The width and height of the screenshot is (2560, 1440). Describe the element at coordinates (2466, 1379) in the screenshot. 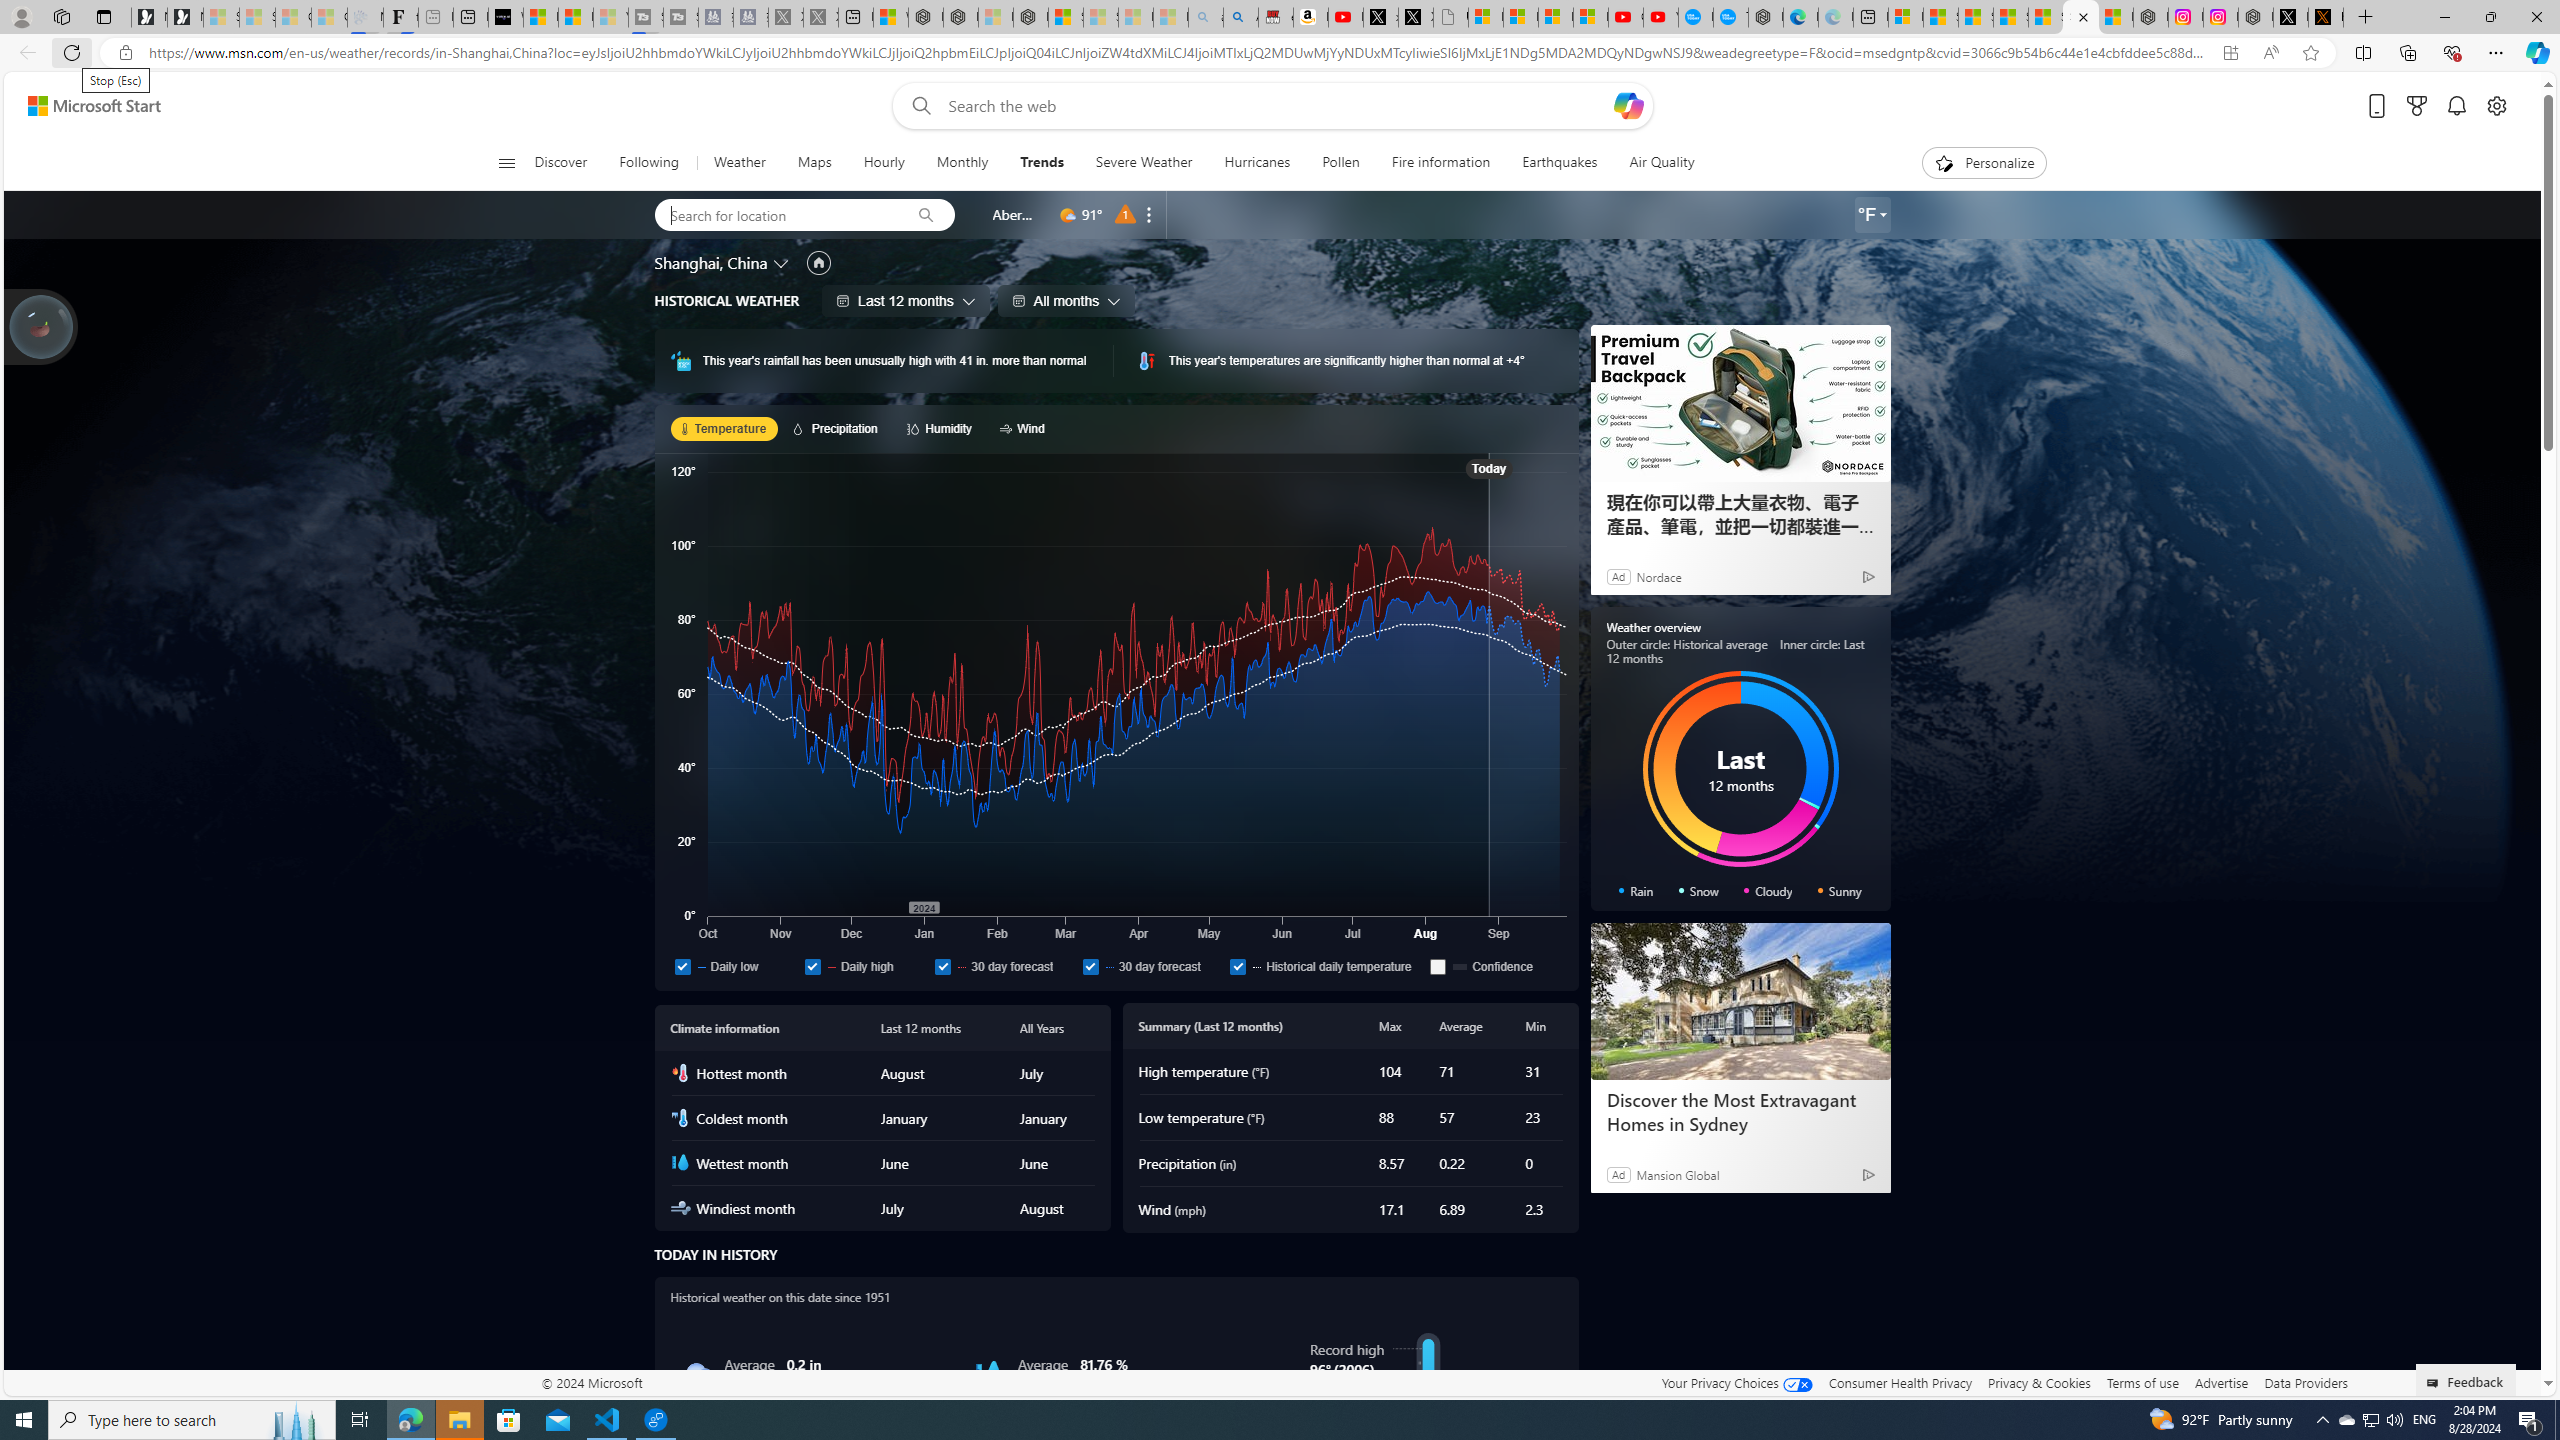

I see `Feedback` at that location.